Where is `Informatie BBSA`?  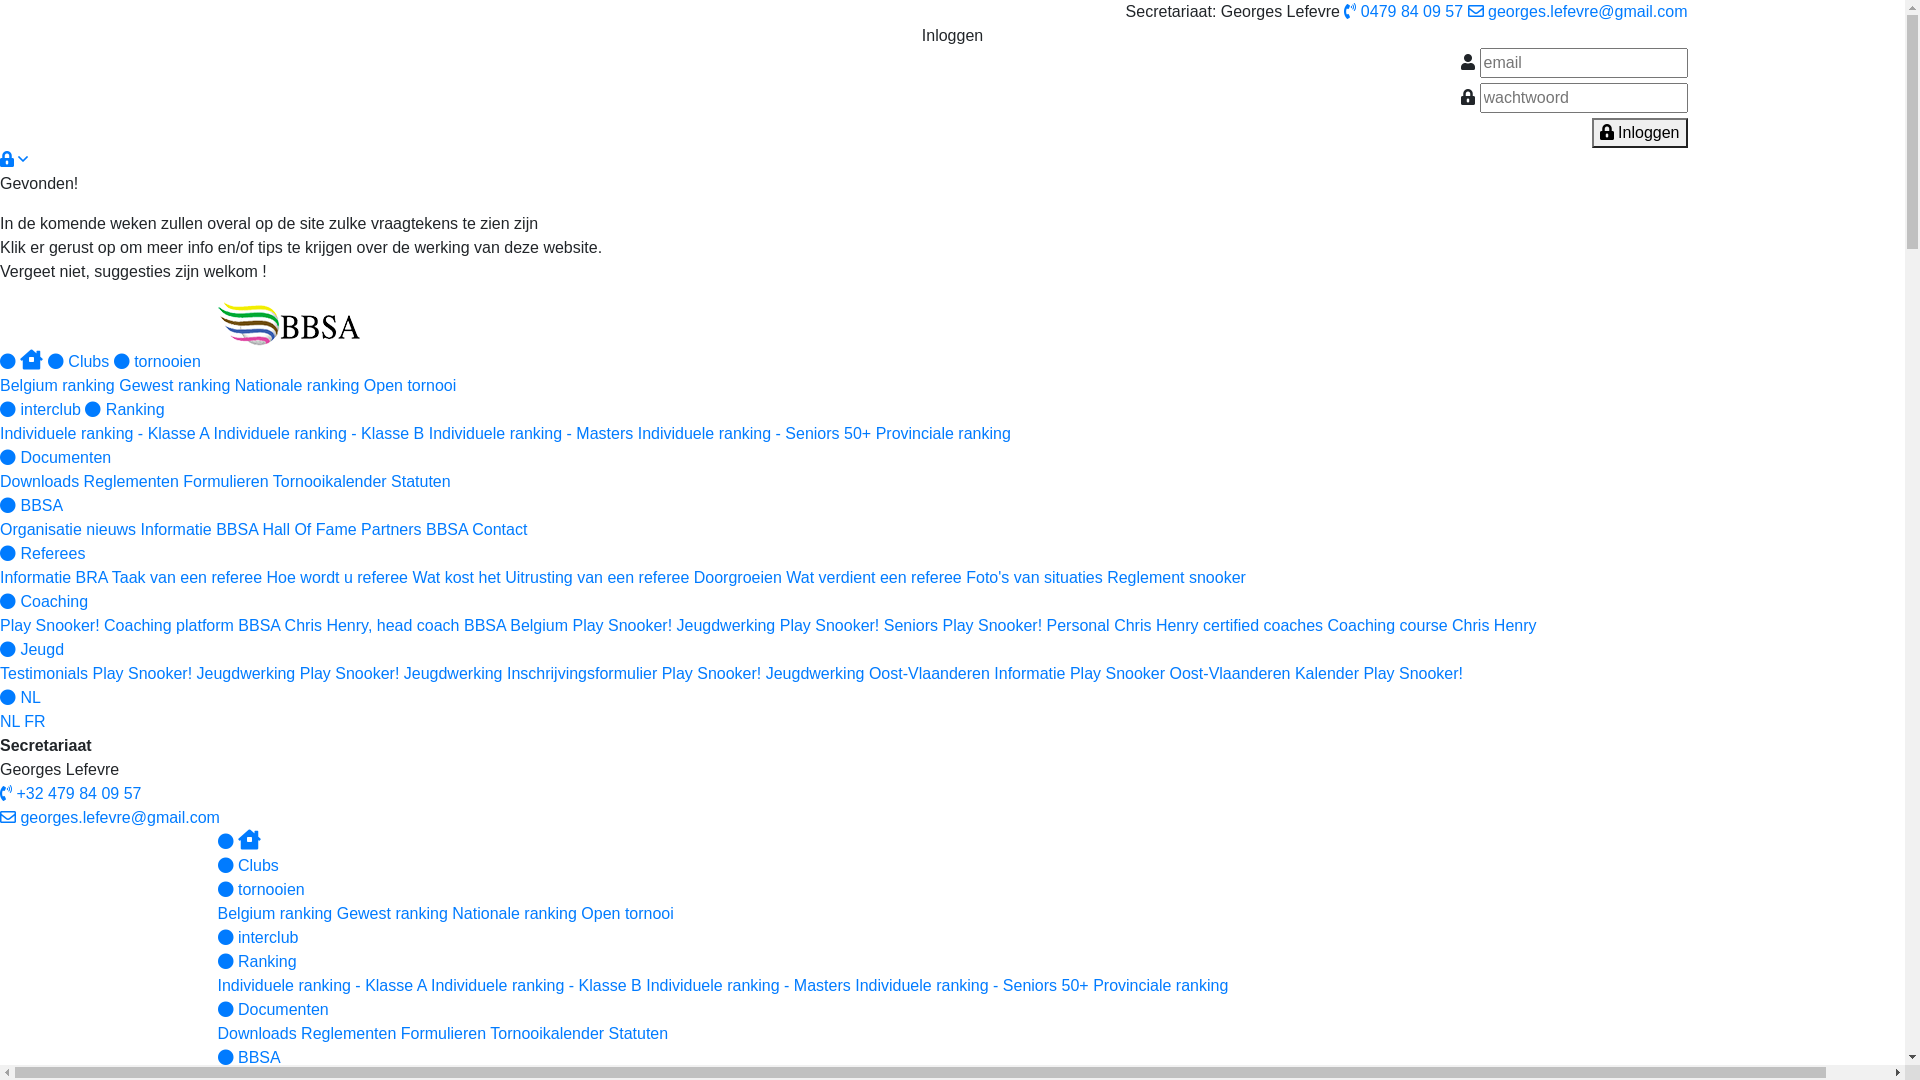 Informatie BBSA is located at coordinates (200, 530).